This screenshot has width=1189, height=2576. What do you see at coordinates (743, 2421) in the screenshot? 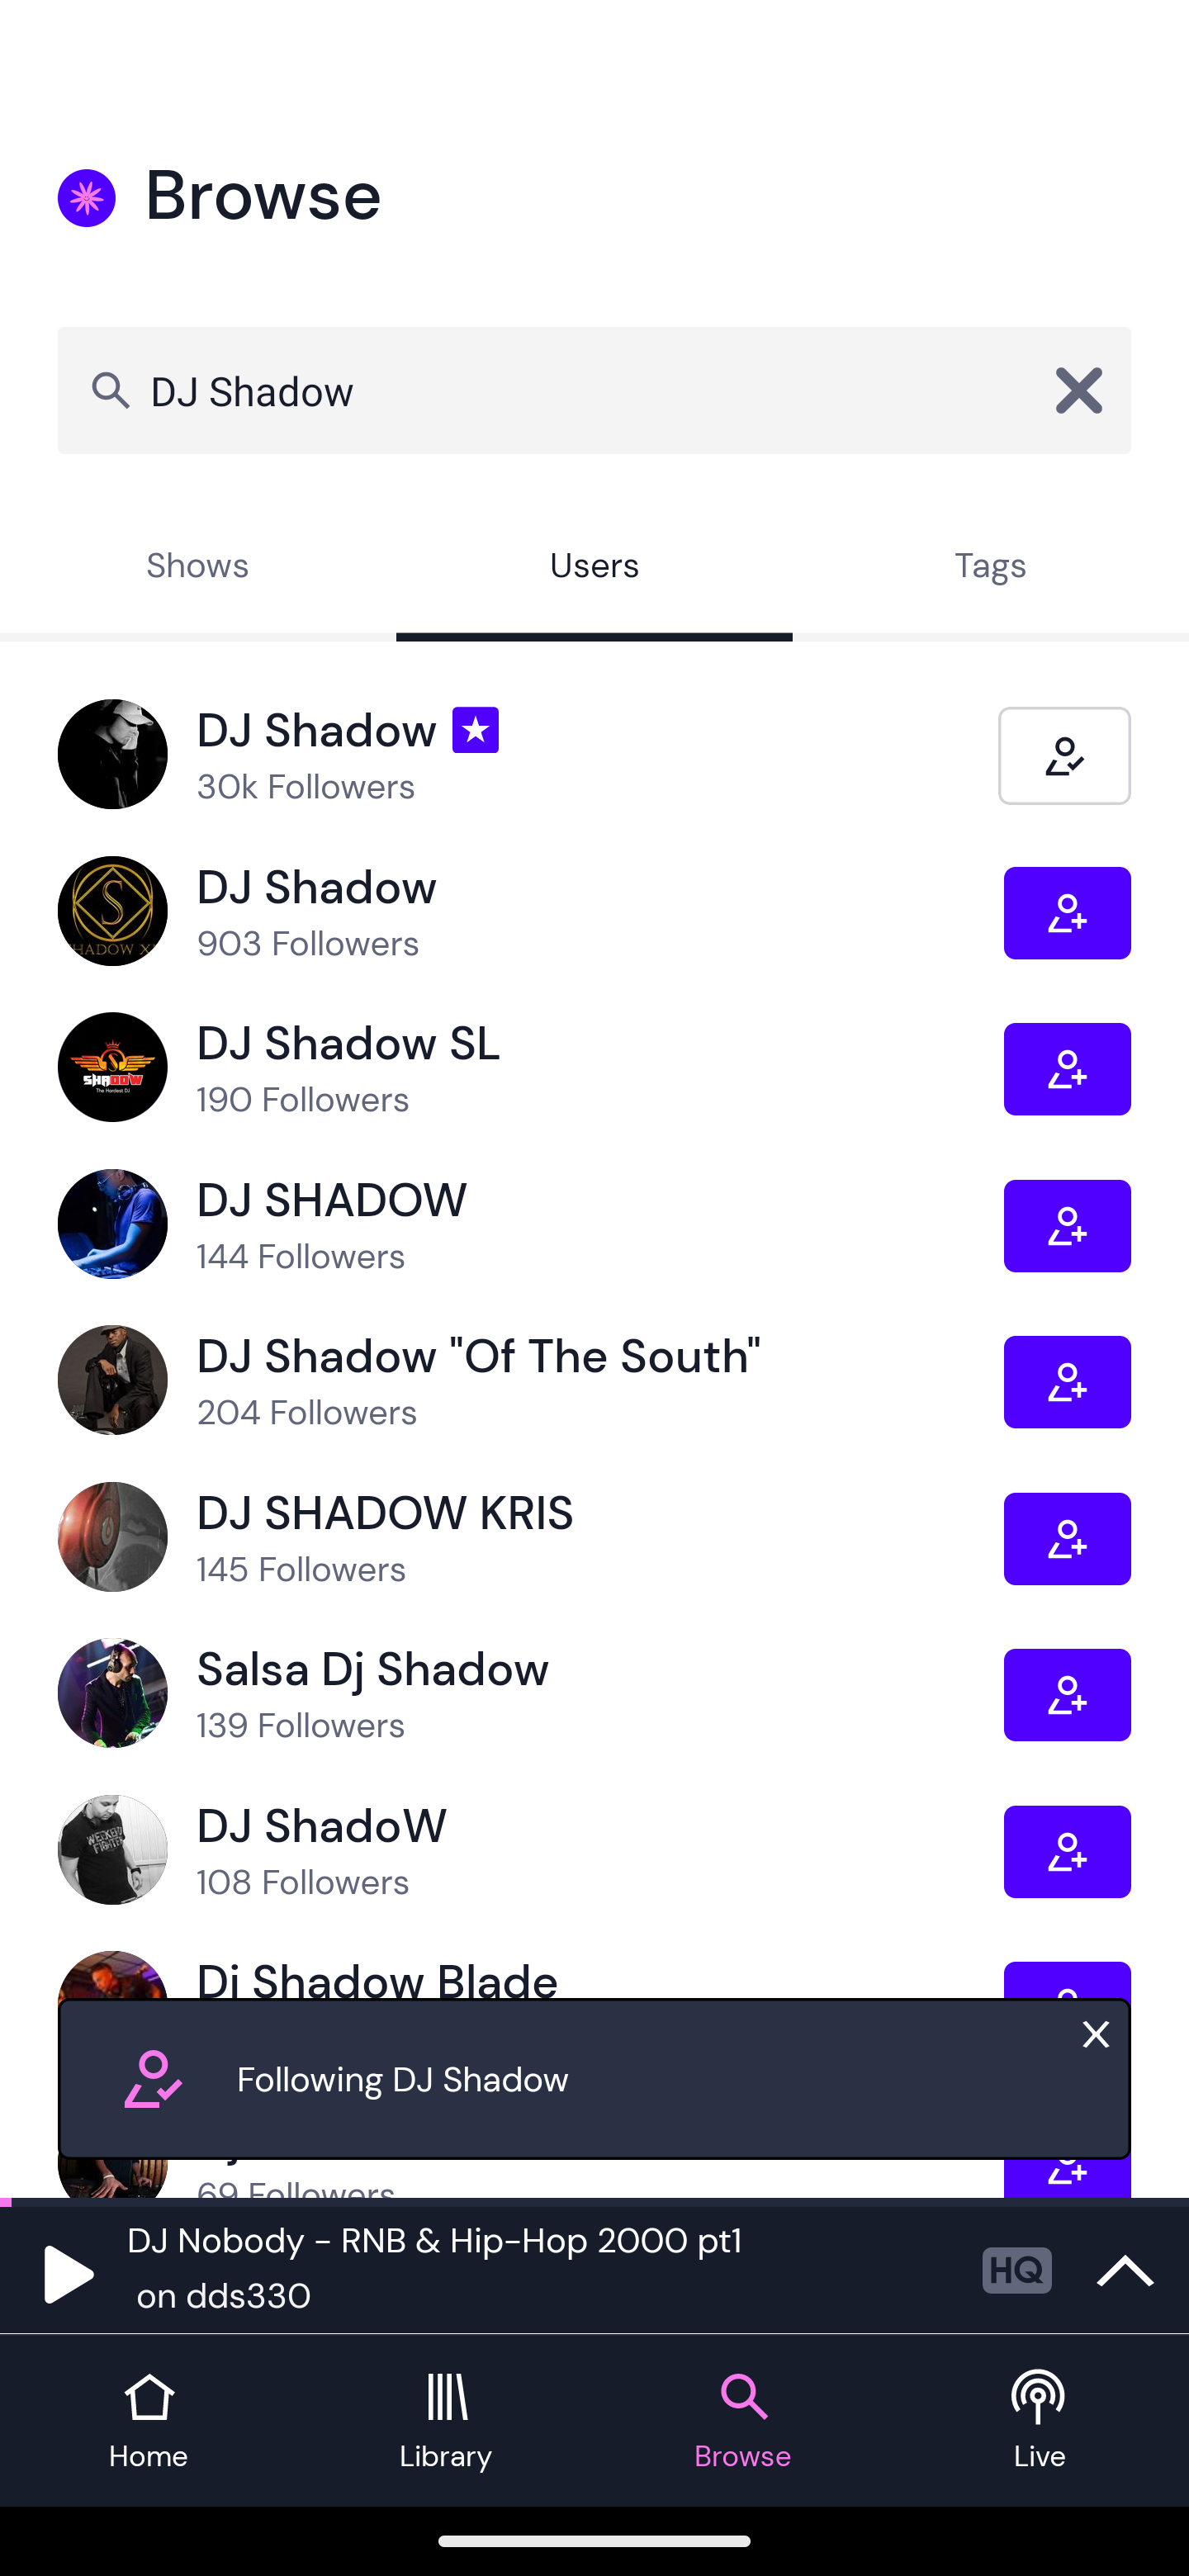
I see `Browse tab Browse` at bounding box center [743, 2421].